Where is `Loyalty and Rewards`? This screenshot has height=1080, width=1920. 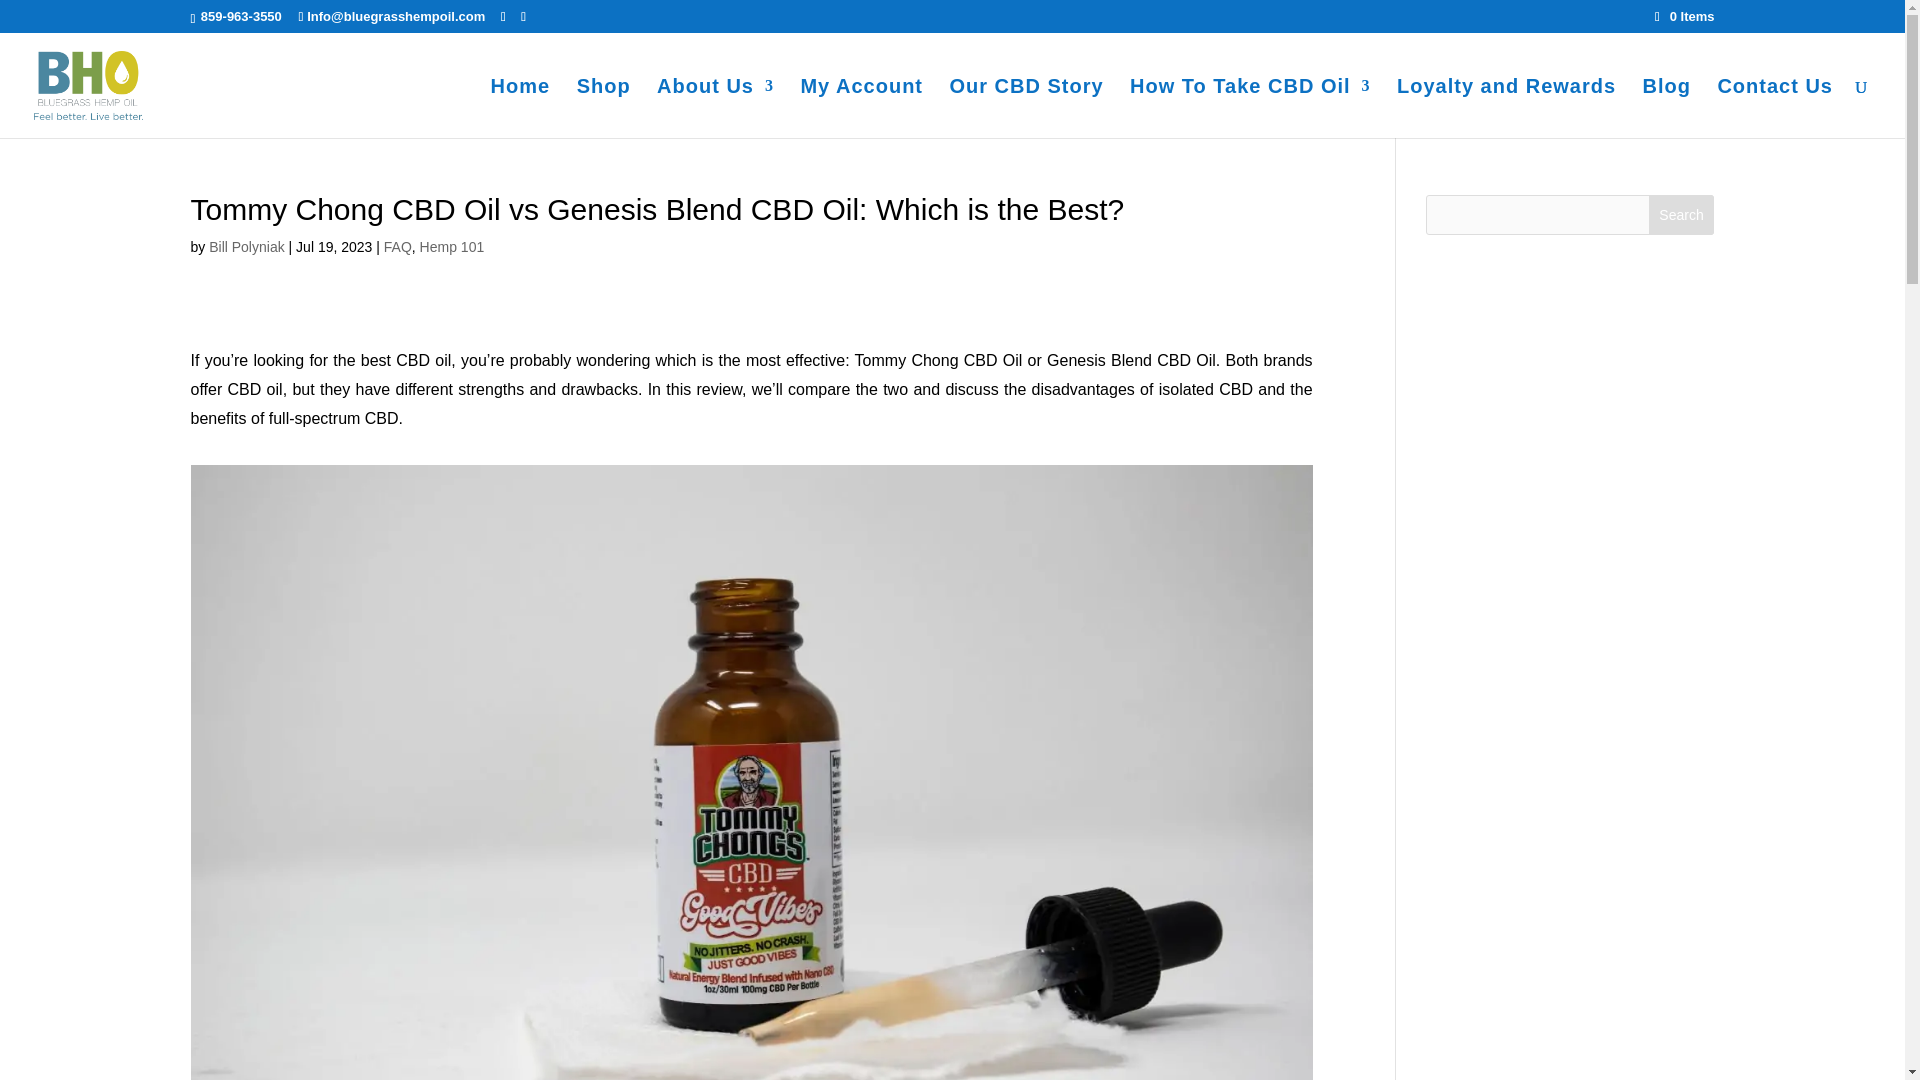
Loyalty and Rewards is located at coordinates (1506, 107).